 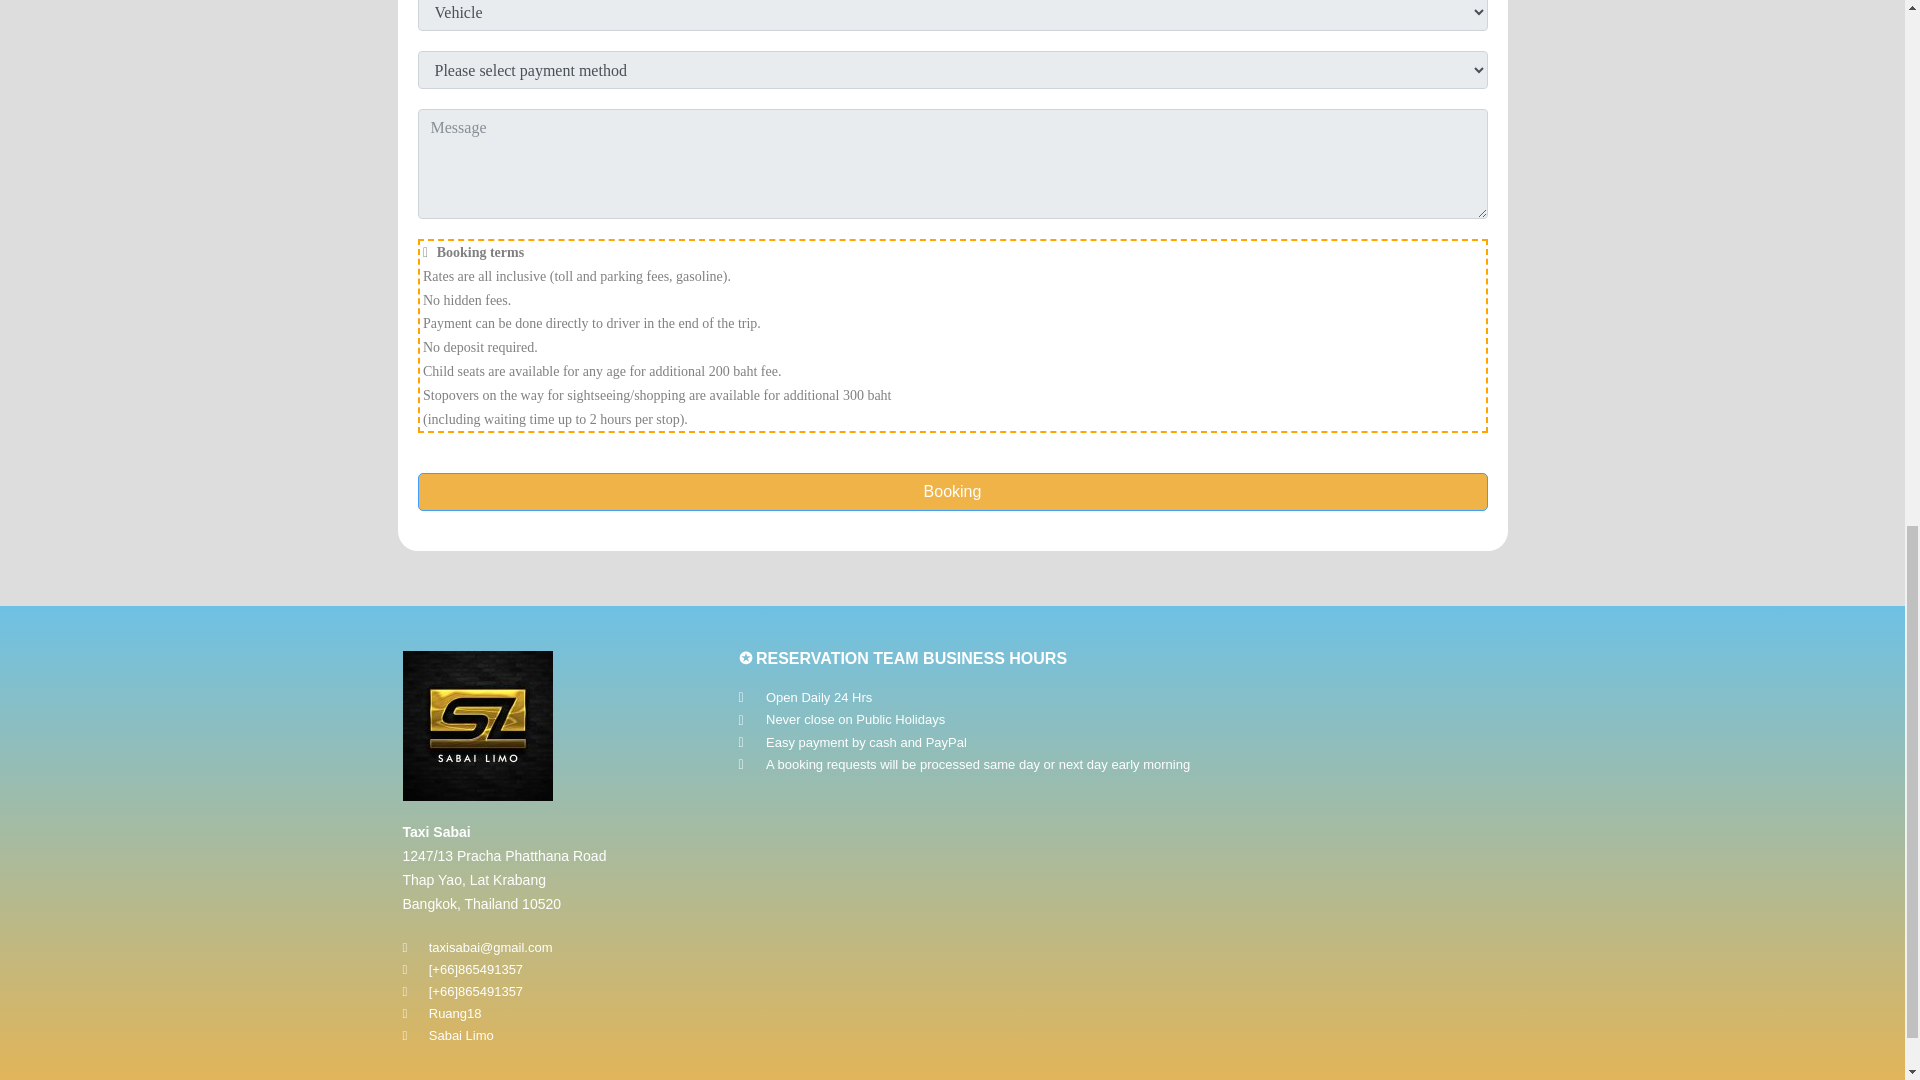 I want to click on Ruang18, so click(x=560, y=1014).